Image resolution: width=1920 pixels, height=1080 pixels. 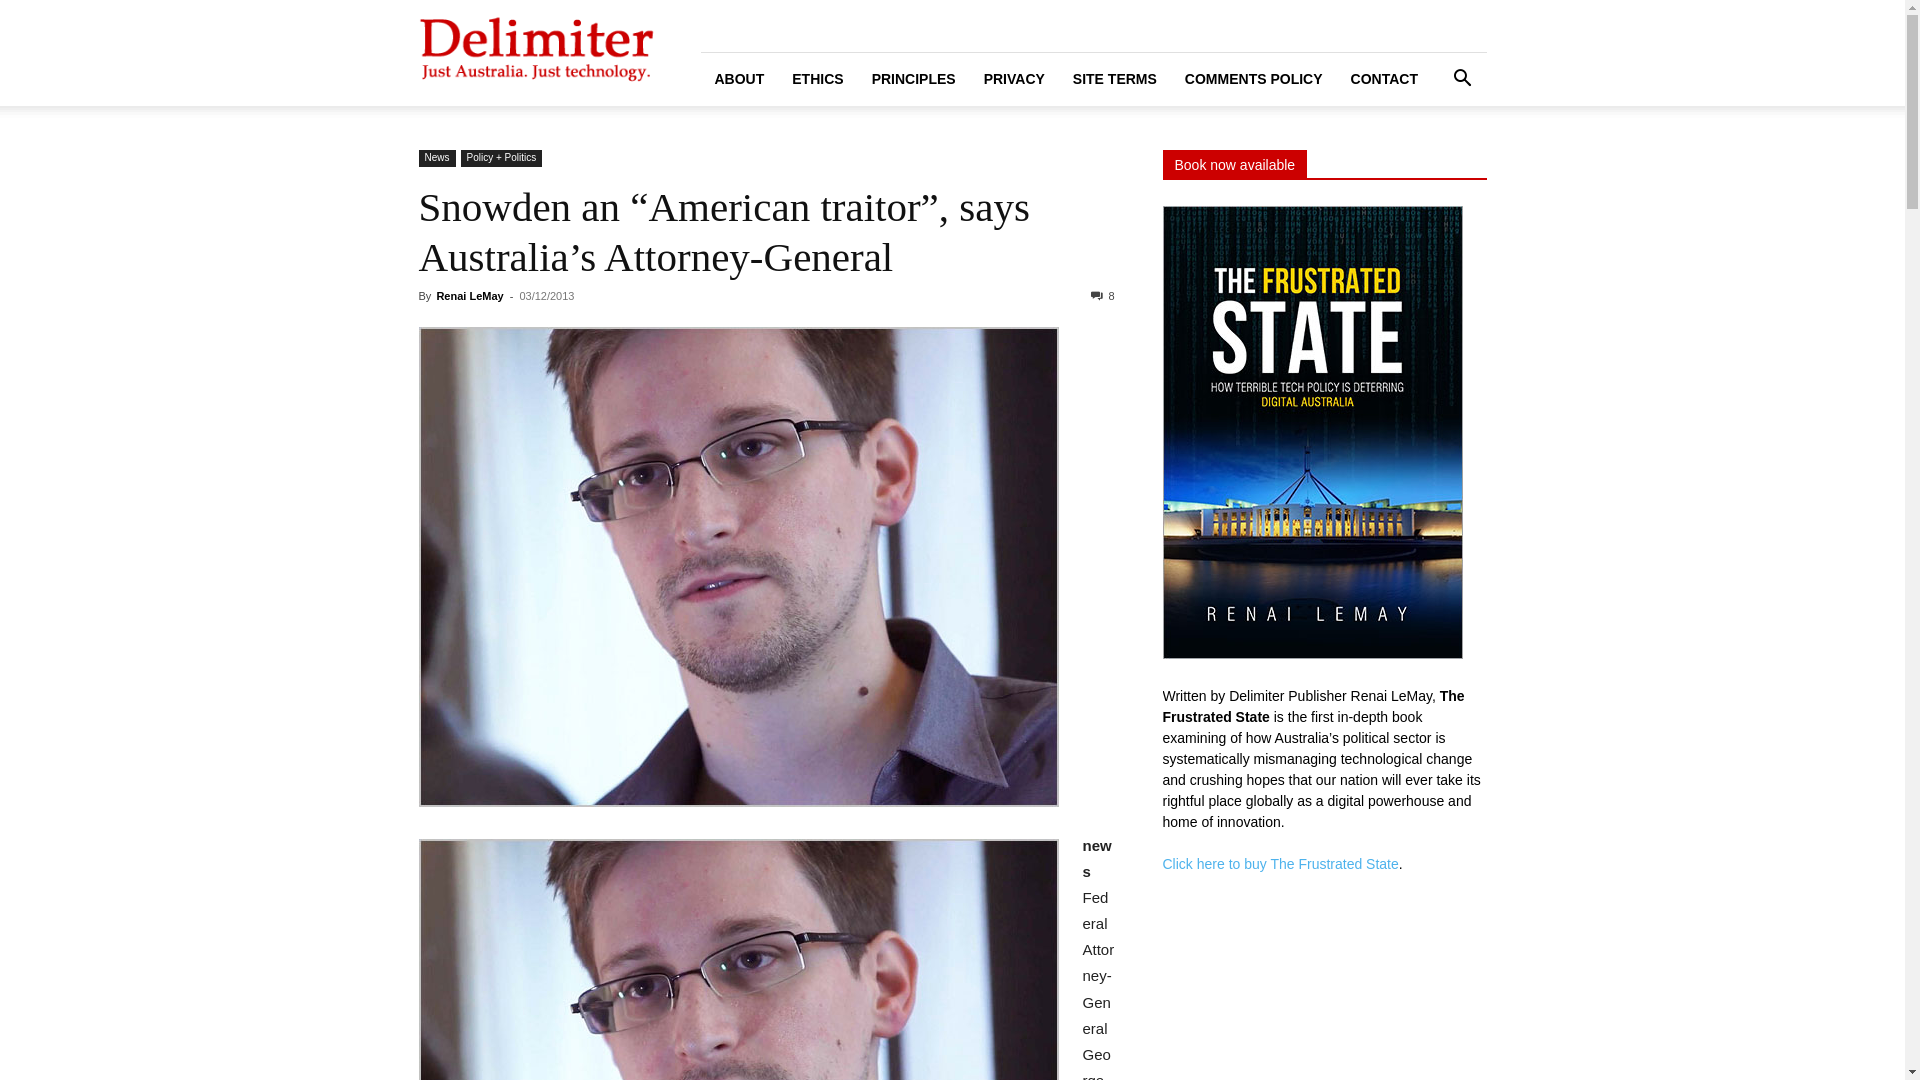 What do you see at coordinates (1102, 296) in the screenshot?
I see `8` at bounding box center [1102, 296].